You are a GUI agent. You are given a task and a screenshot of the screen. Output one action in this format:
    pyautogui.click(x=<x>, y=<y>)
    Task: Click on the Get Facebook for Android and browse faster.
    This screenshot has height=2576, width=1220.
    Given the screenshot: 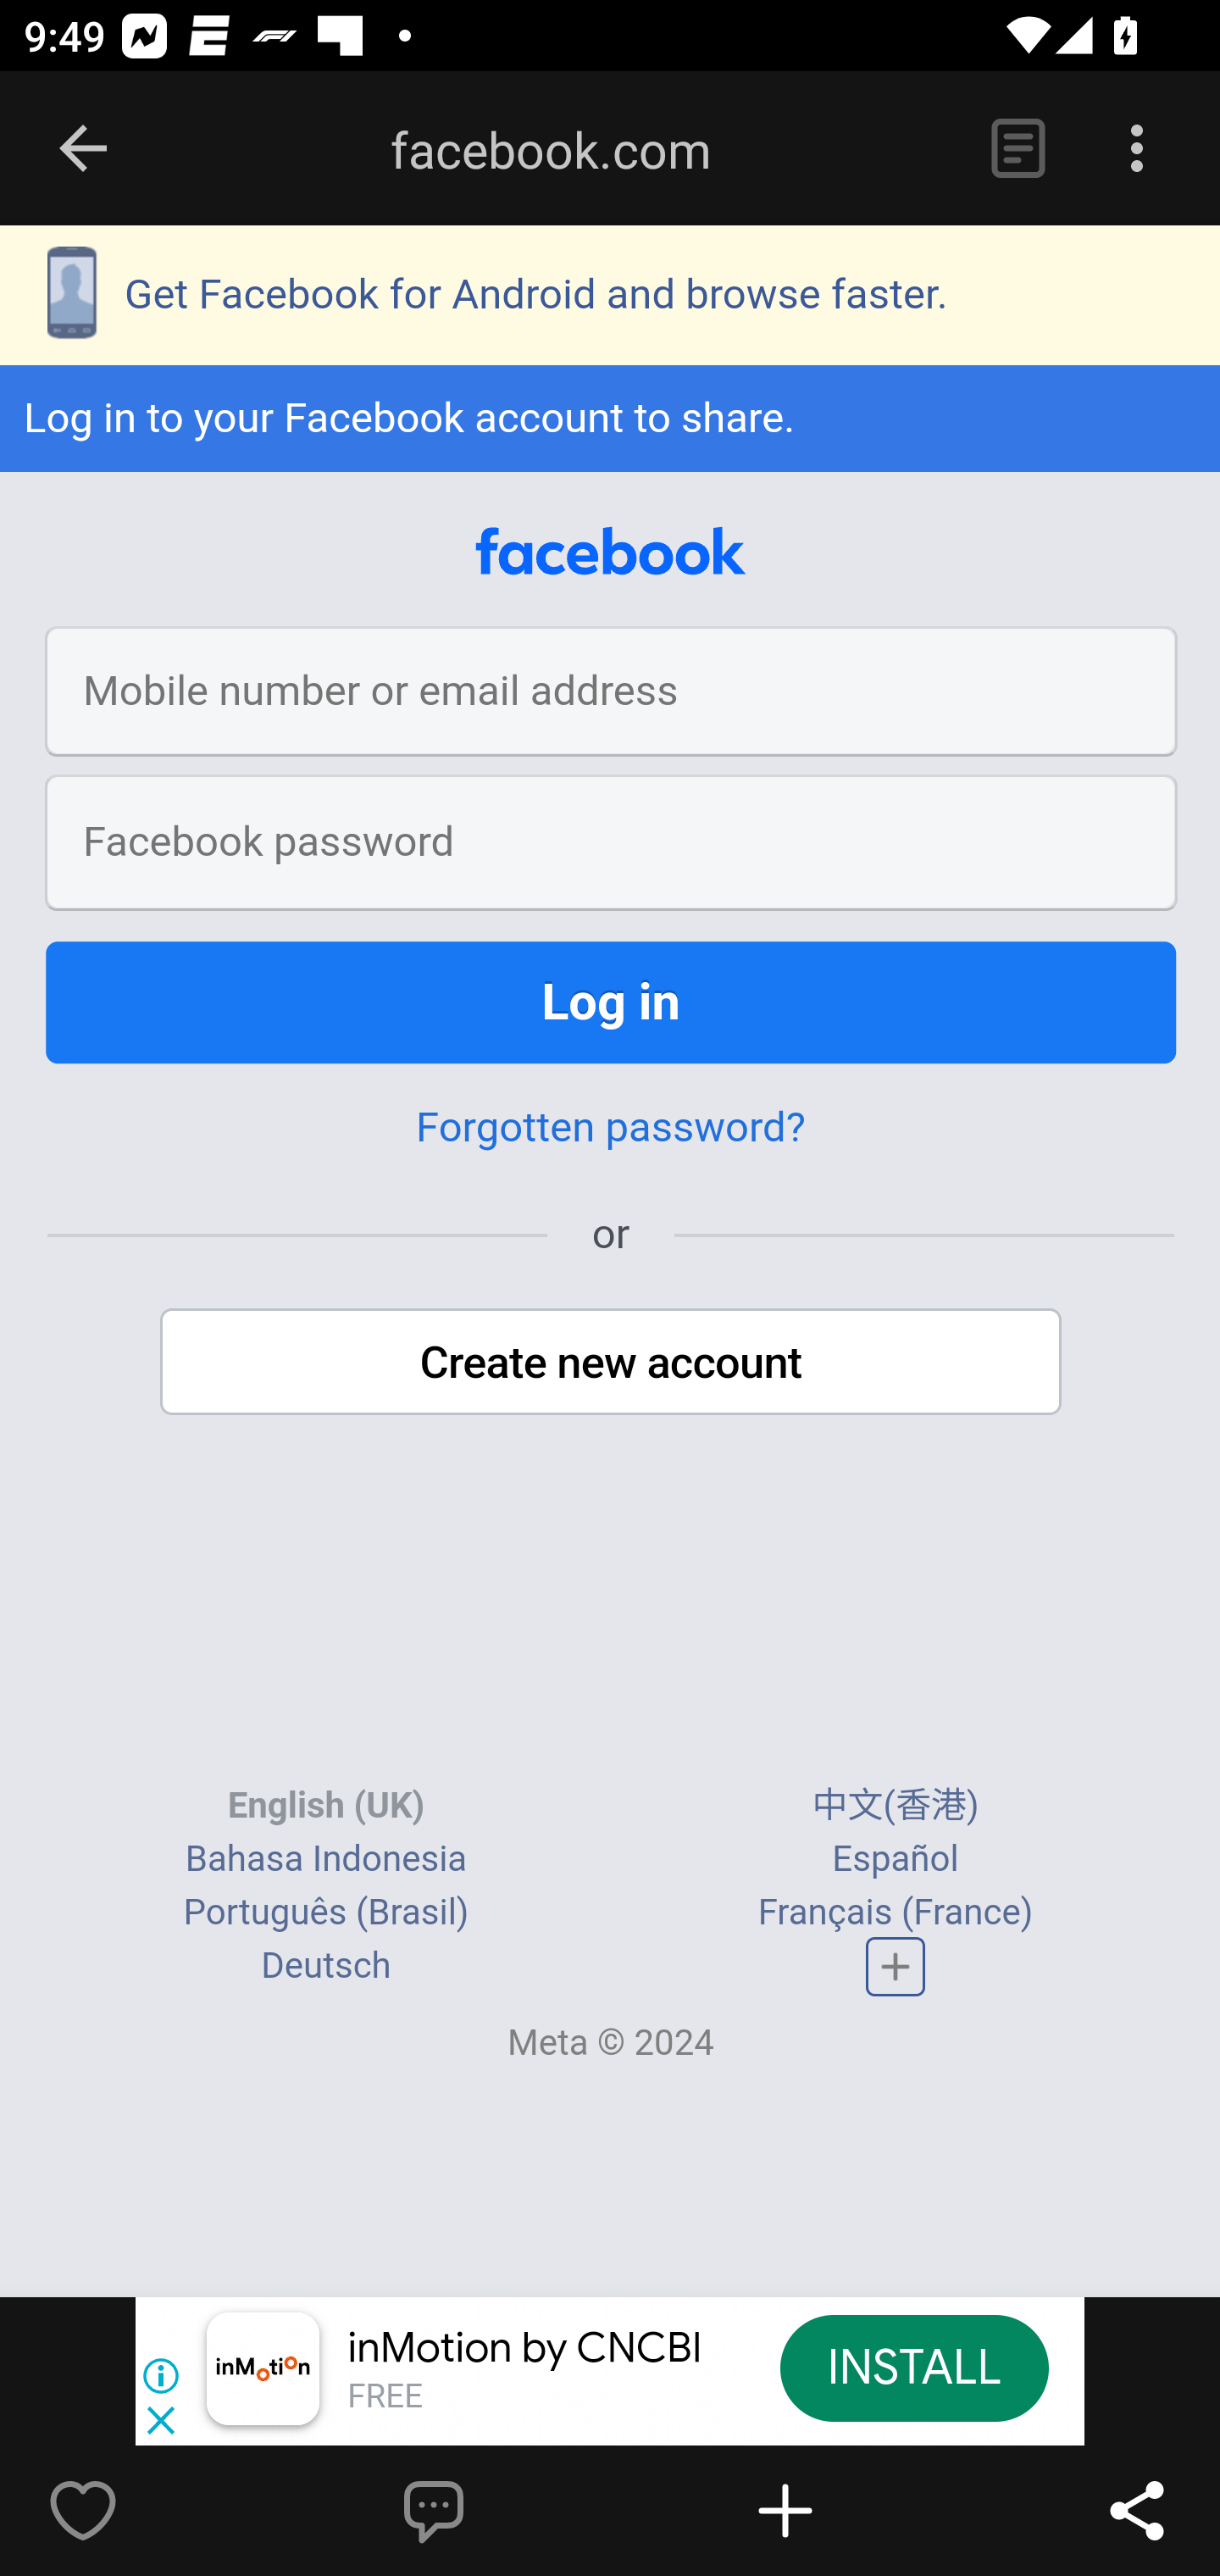 What is the action you would take?
    pyautogui.click(x=610, y=298)
    